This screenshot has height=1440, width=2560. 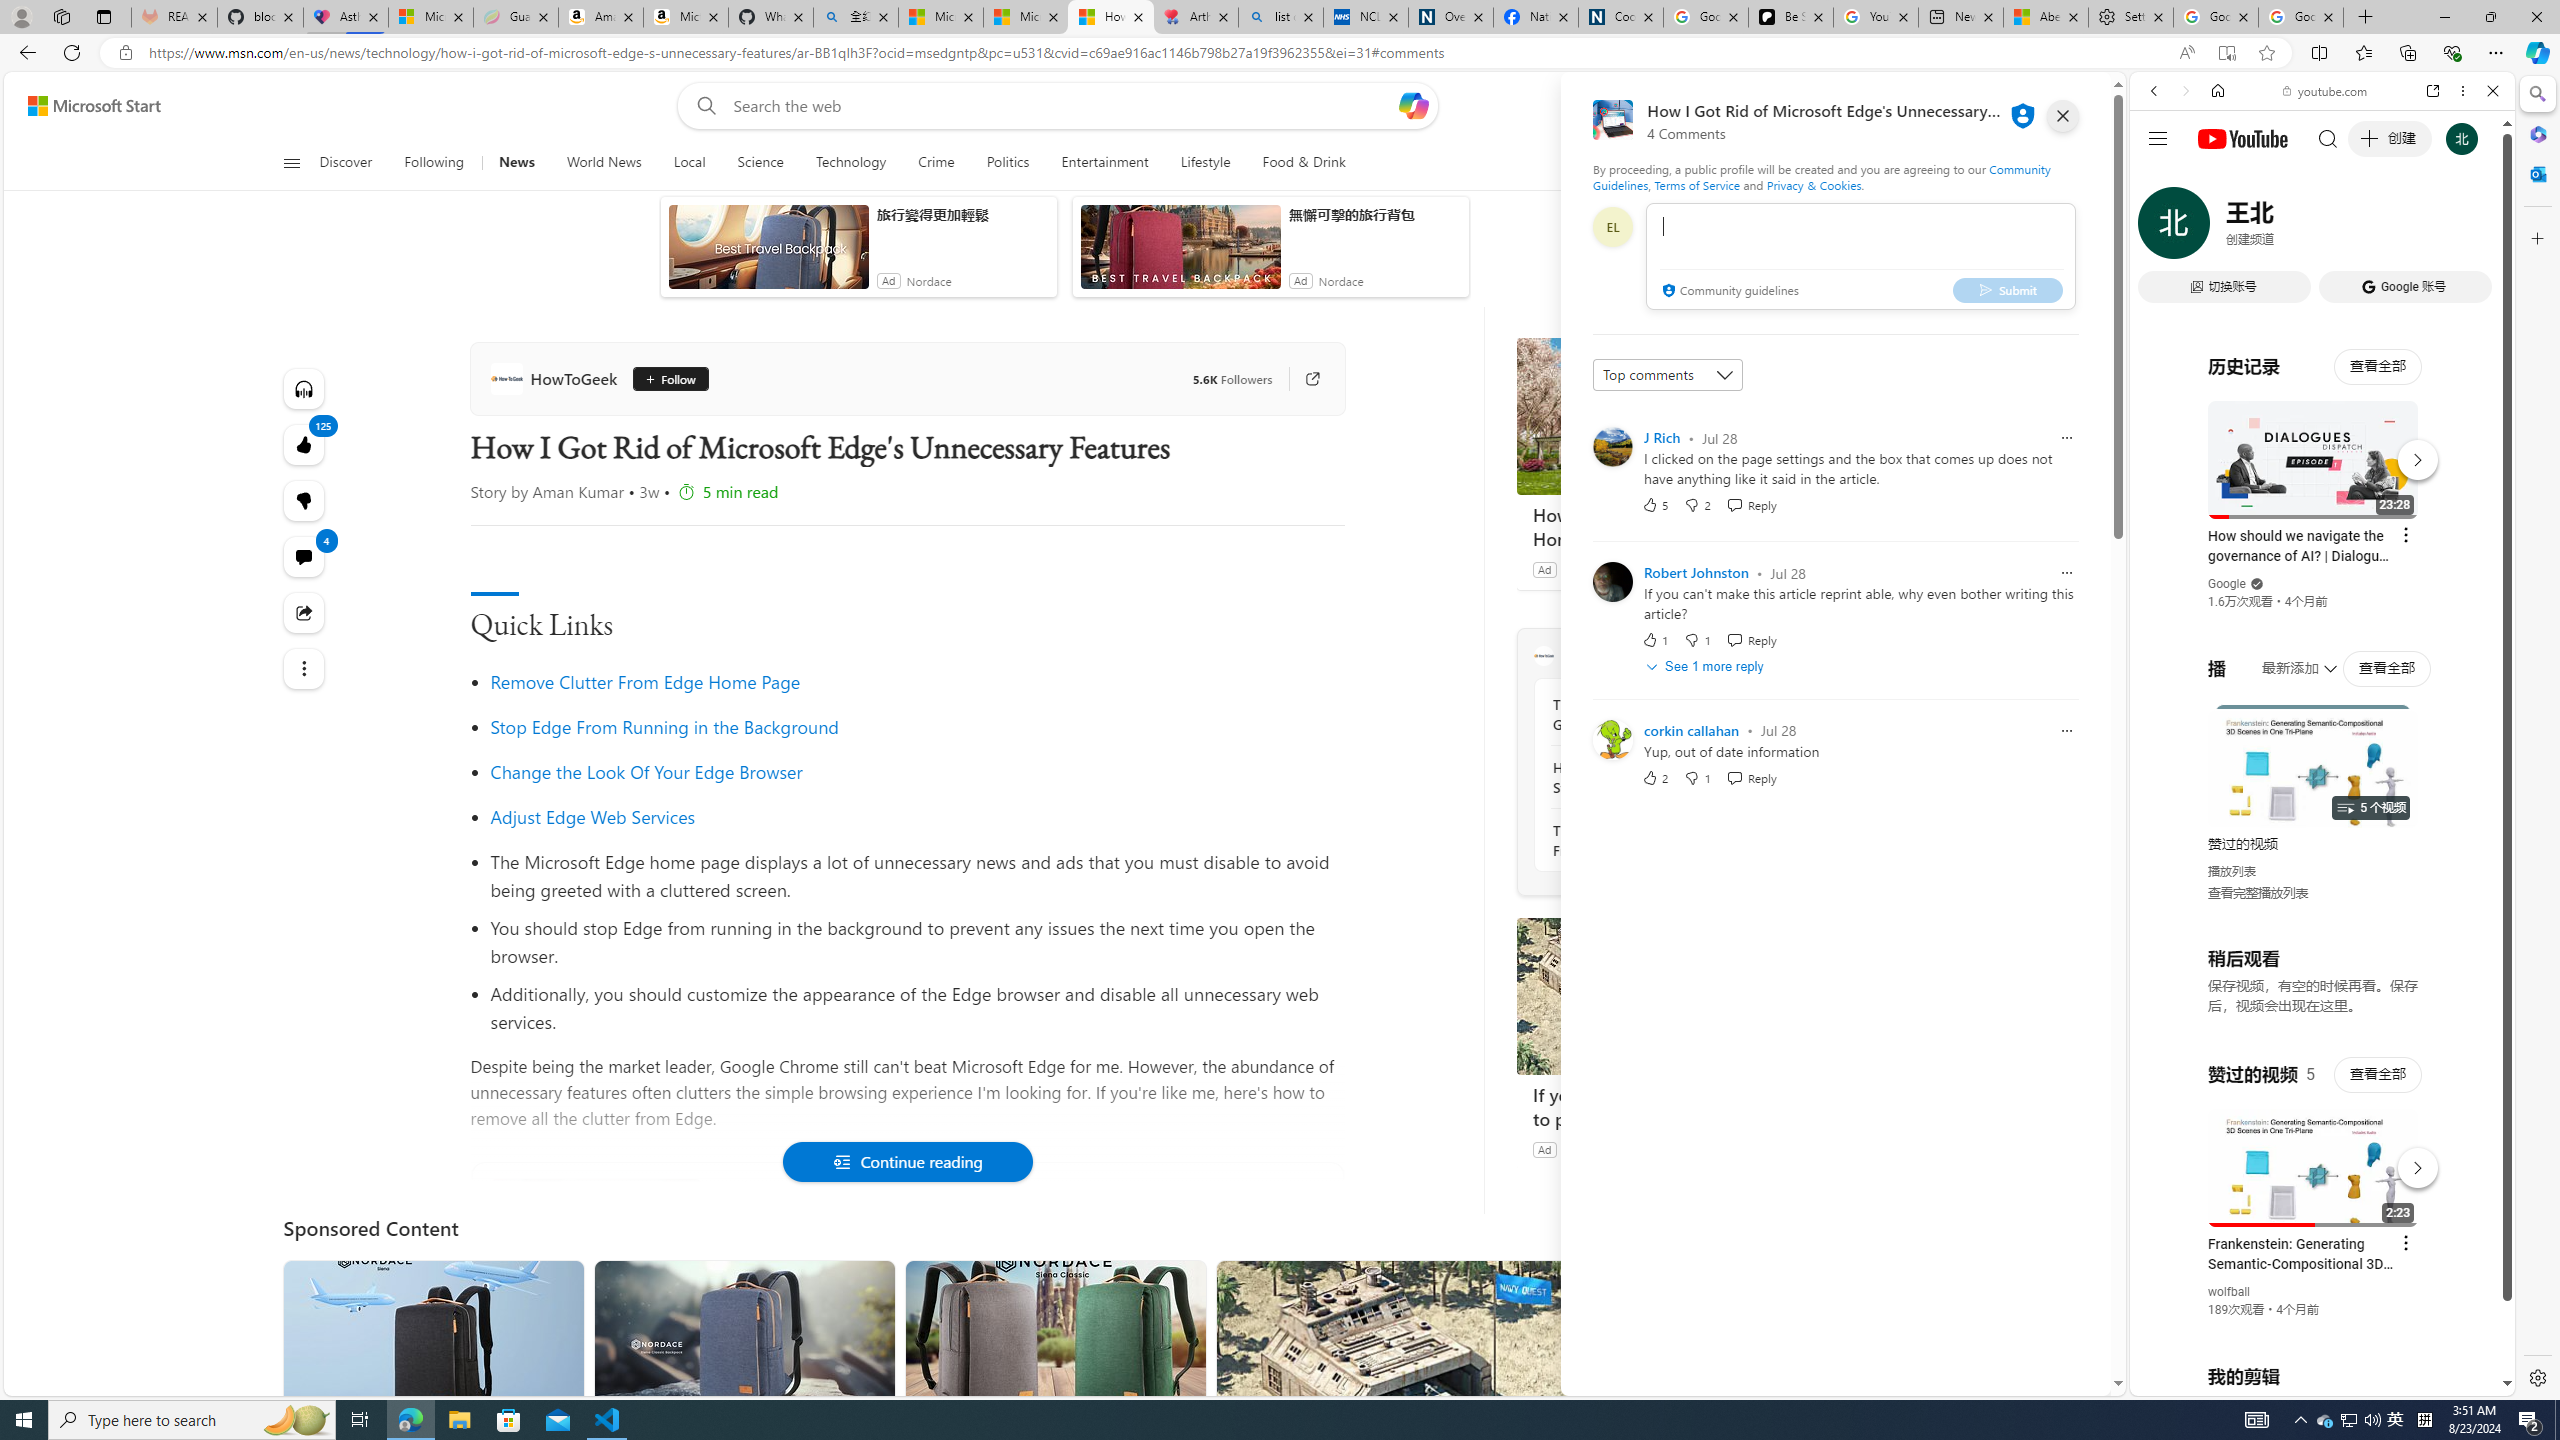 What do you see at coordinates (1728, 292) in the screenshot?
I see `Community guidelines` at bounding box center [1728, 292].